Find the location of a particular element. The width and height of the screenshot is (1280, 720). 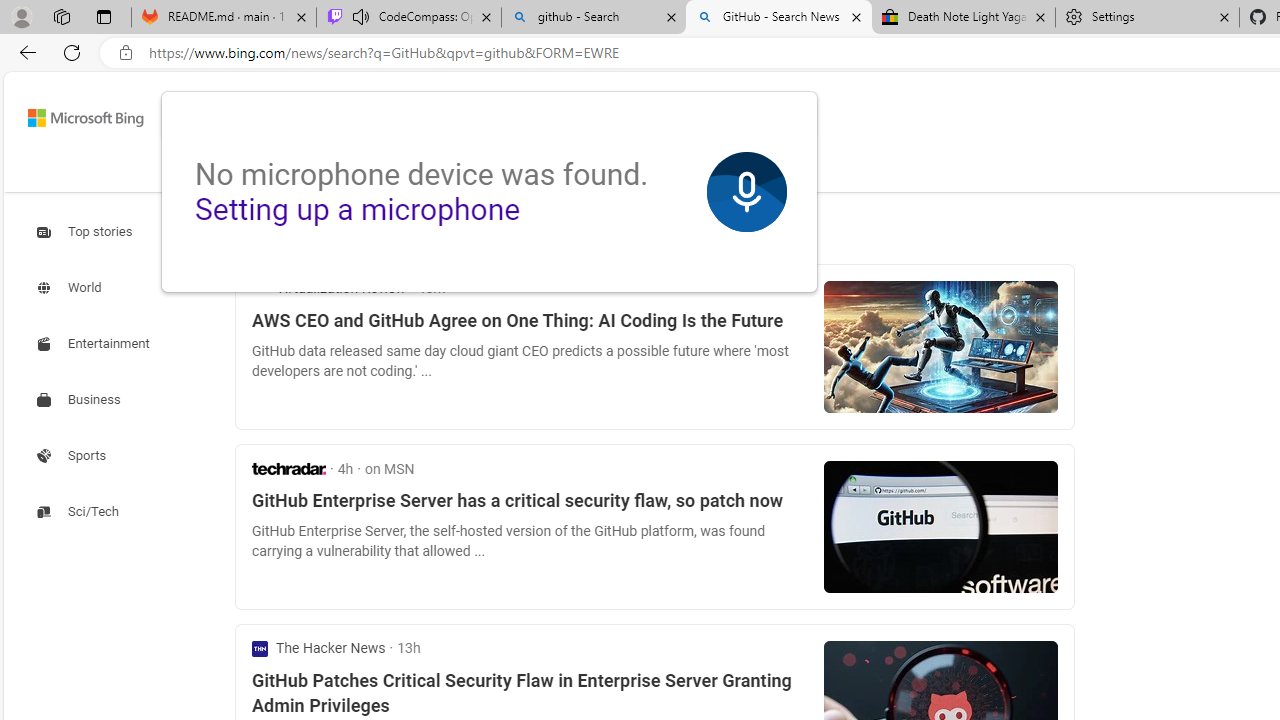

Search news about Top stories is located at coordinates (86, 231).